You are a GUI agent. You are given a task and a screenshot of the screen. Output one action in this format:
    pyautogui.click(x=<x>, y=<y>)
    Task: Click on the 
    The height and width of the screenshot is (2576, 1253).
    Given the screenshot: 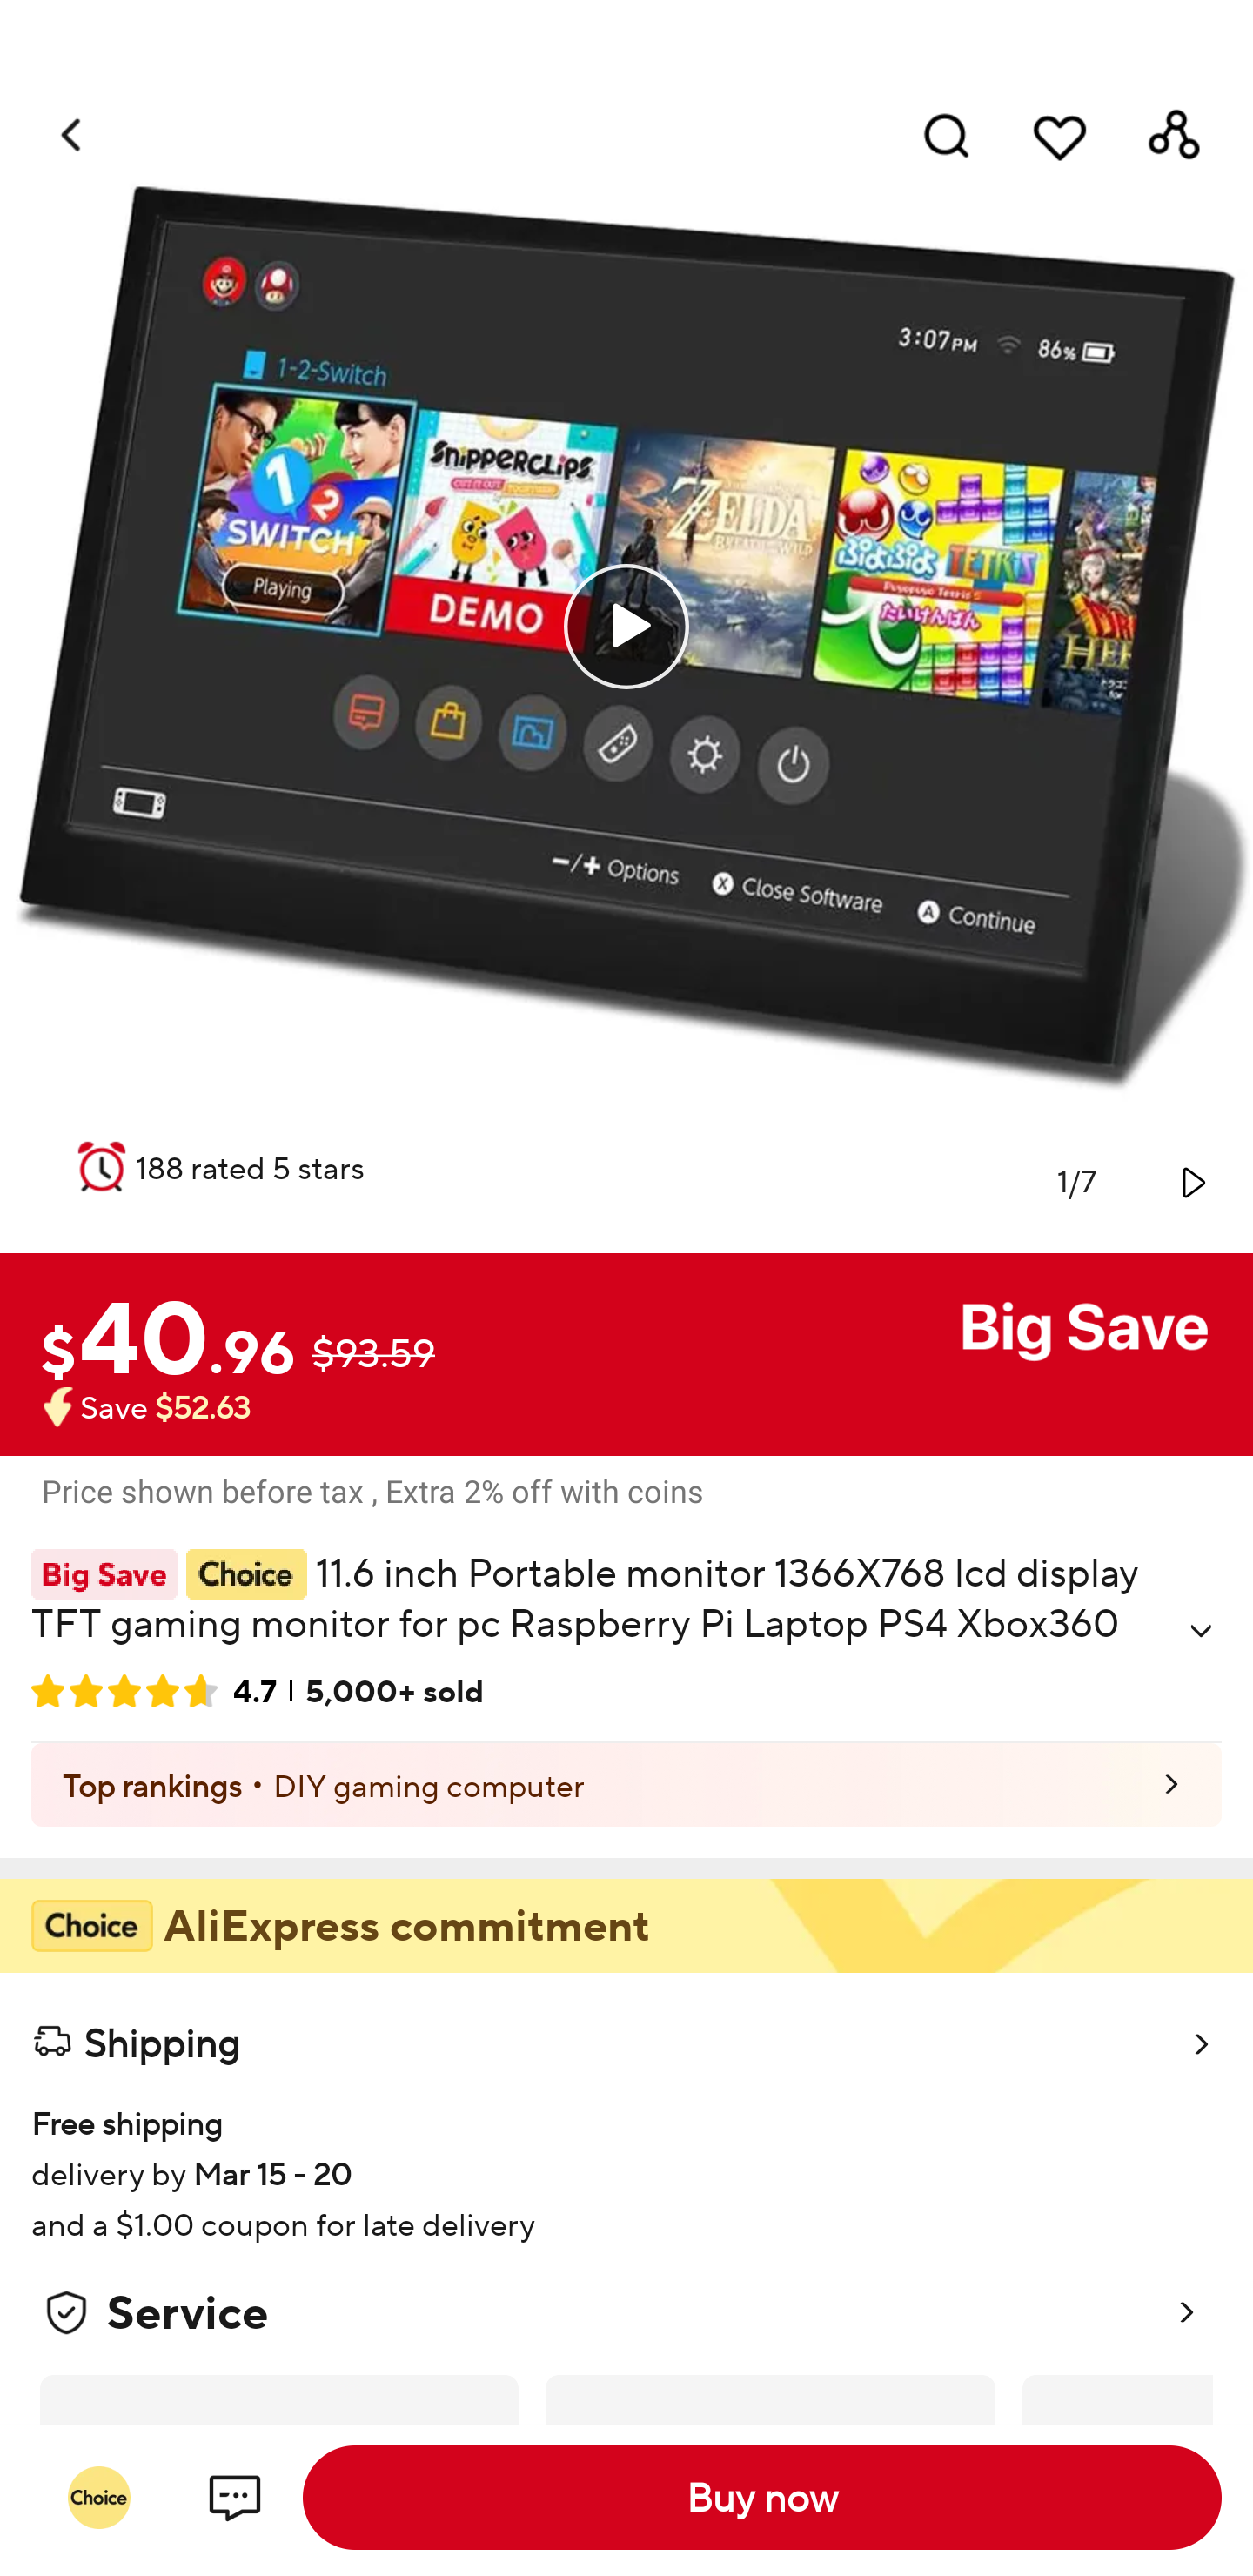 What is the action you would take?
    pyautogui.click(x=1190, y=1182)
    